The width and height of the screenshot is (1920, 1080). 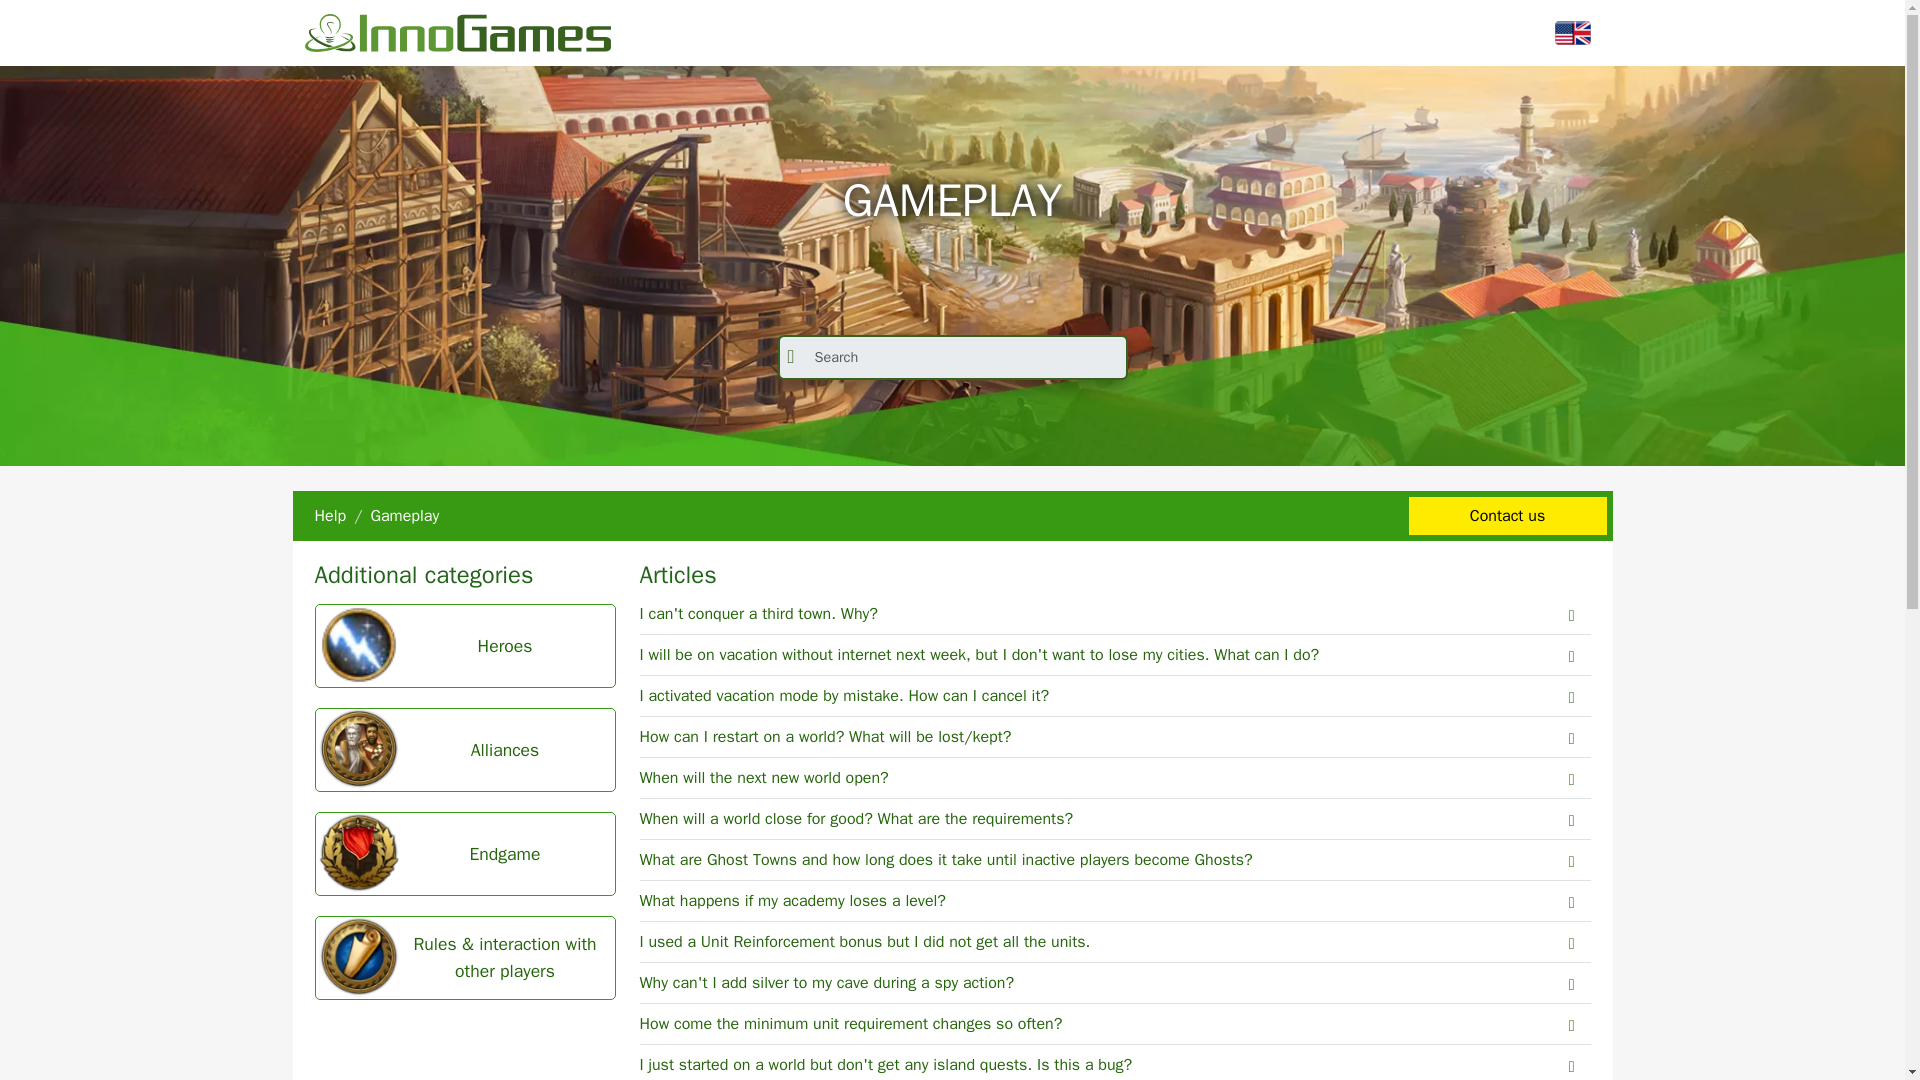 What do you see at coordinates (1115, 778) in the screenshot?
I see `When will the next new world open?` at bounding box center [1115, 778].